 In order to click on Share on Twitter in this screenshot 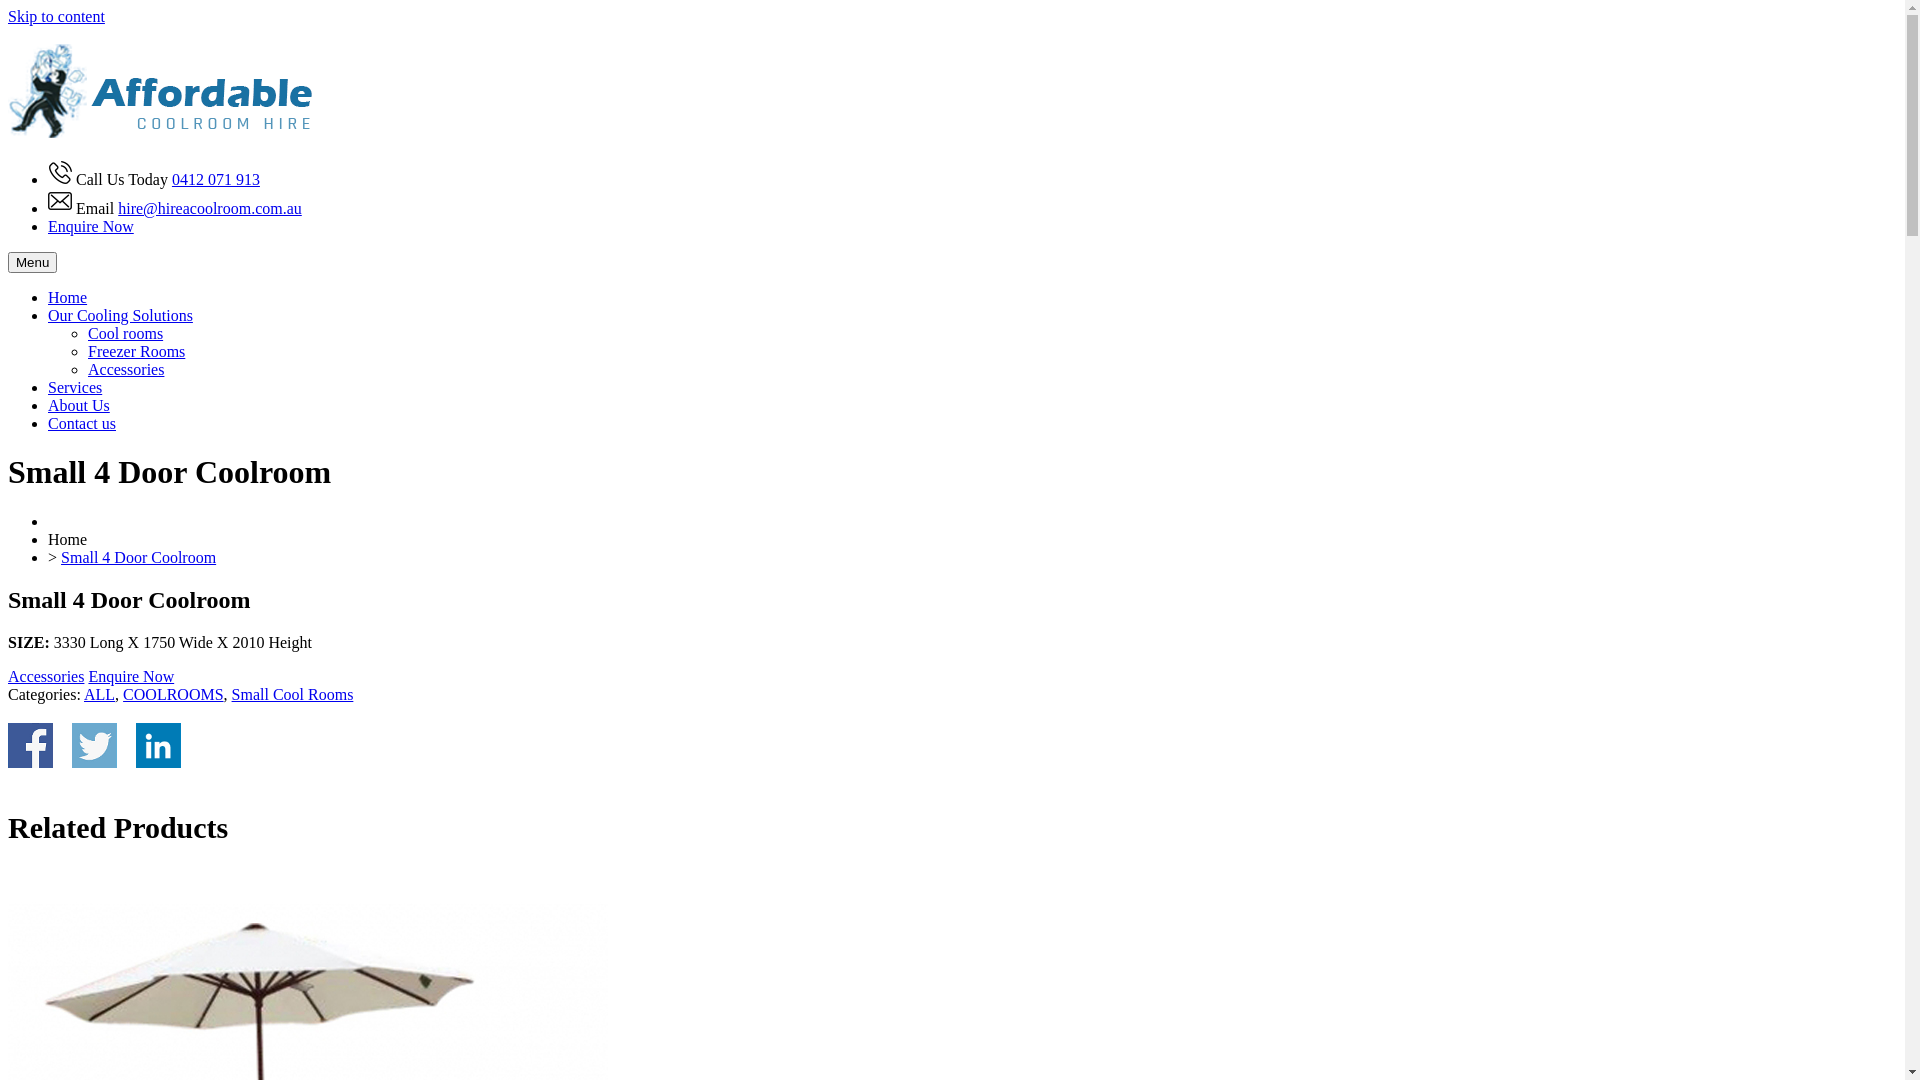, I will do `click(94, 746)`.